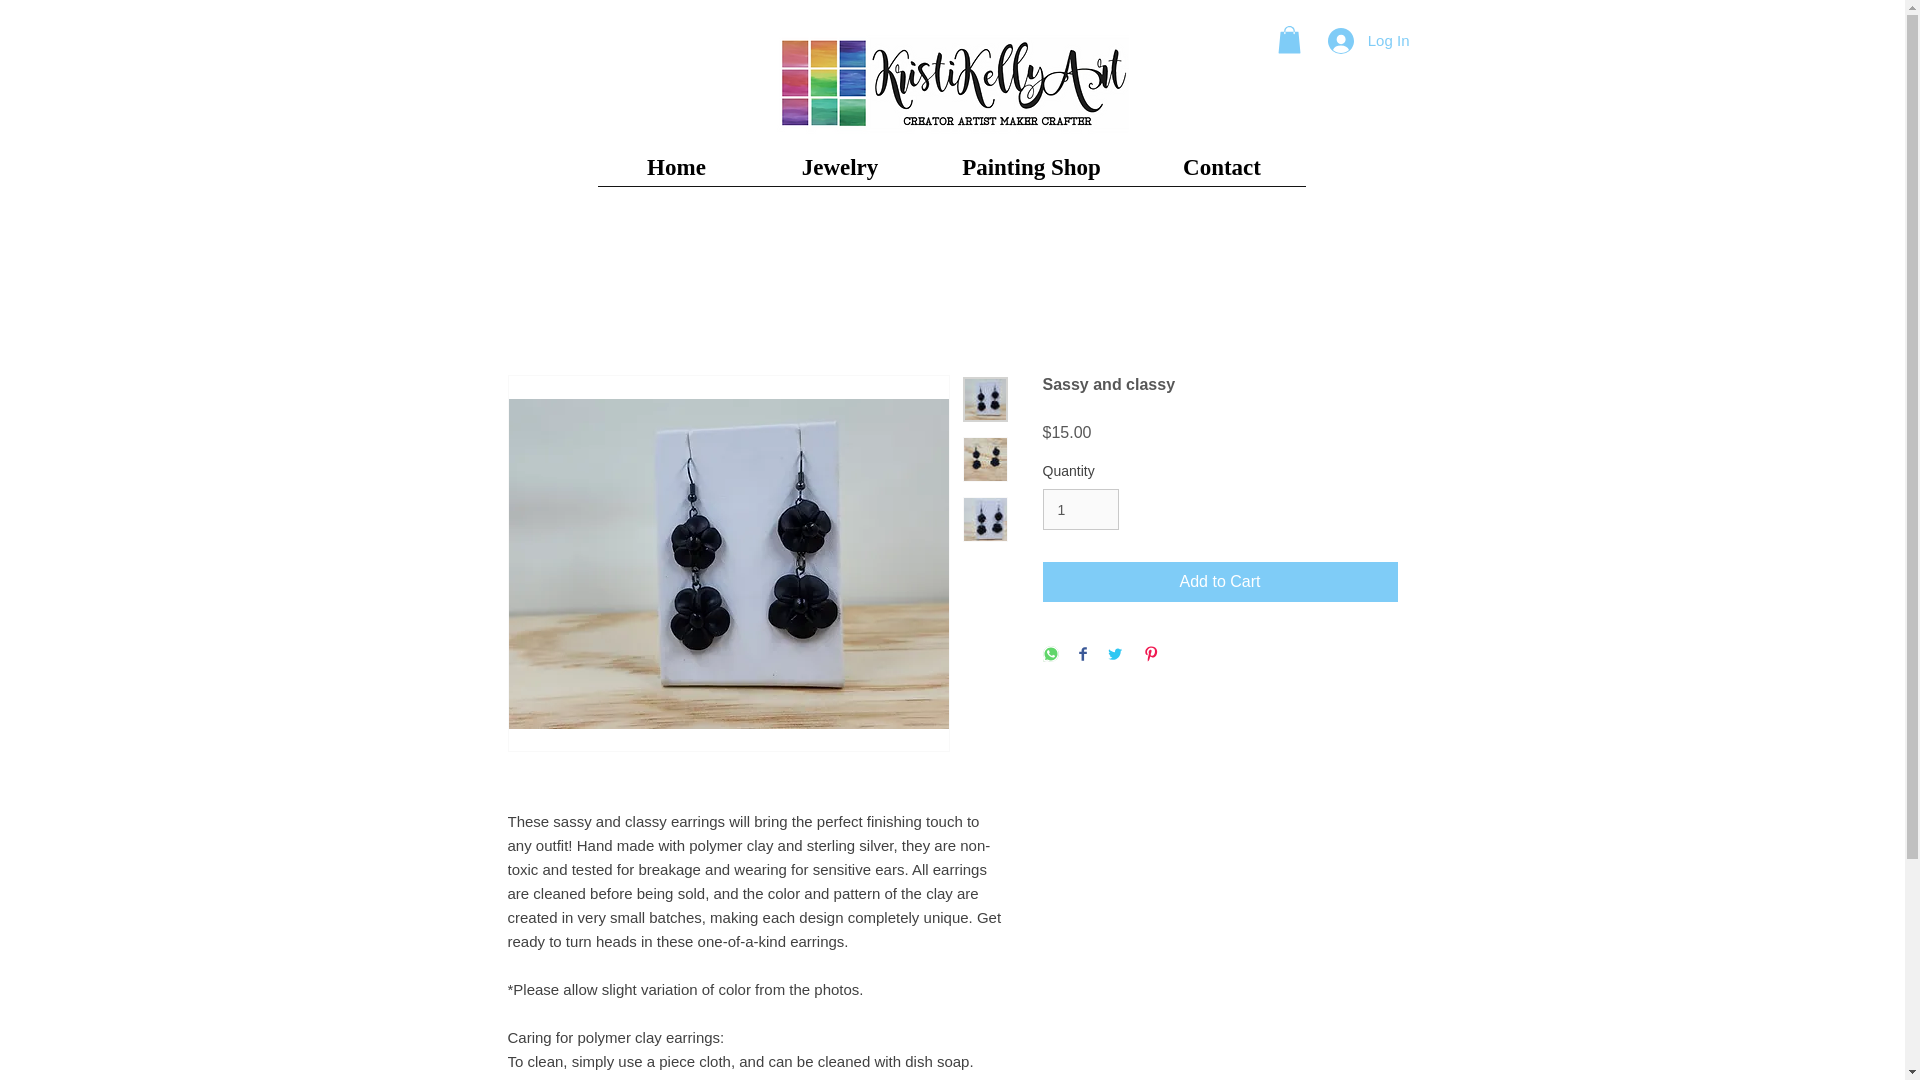 This screenshot has height=1080, width=1920. What do you see at coordinates (676, 174) in the screenshot?
I see `Home` at bounding box center [676, 174].